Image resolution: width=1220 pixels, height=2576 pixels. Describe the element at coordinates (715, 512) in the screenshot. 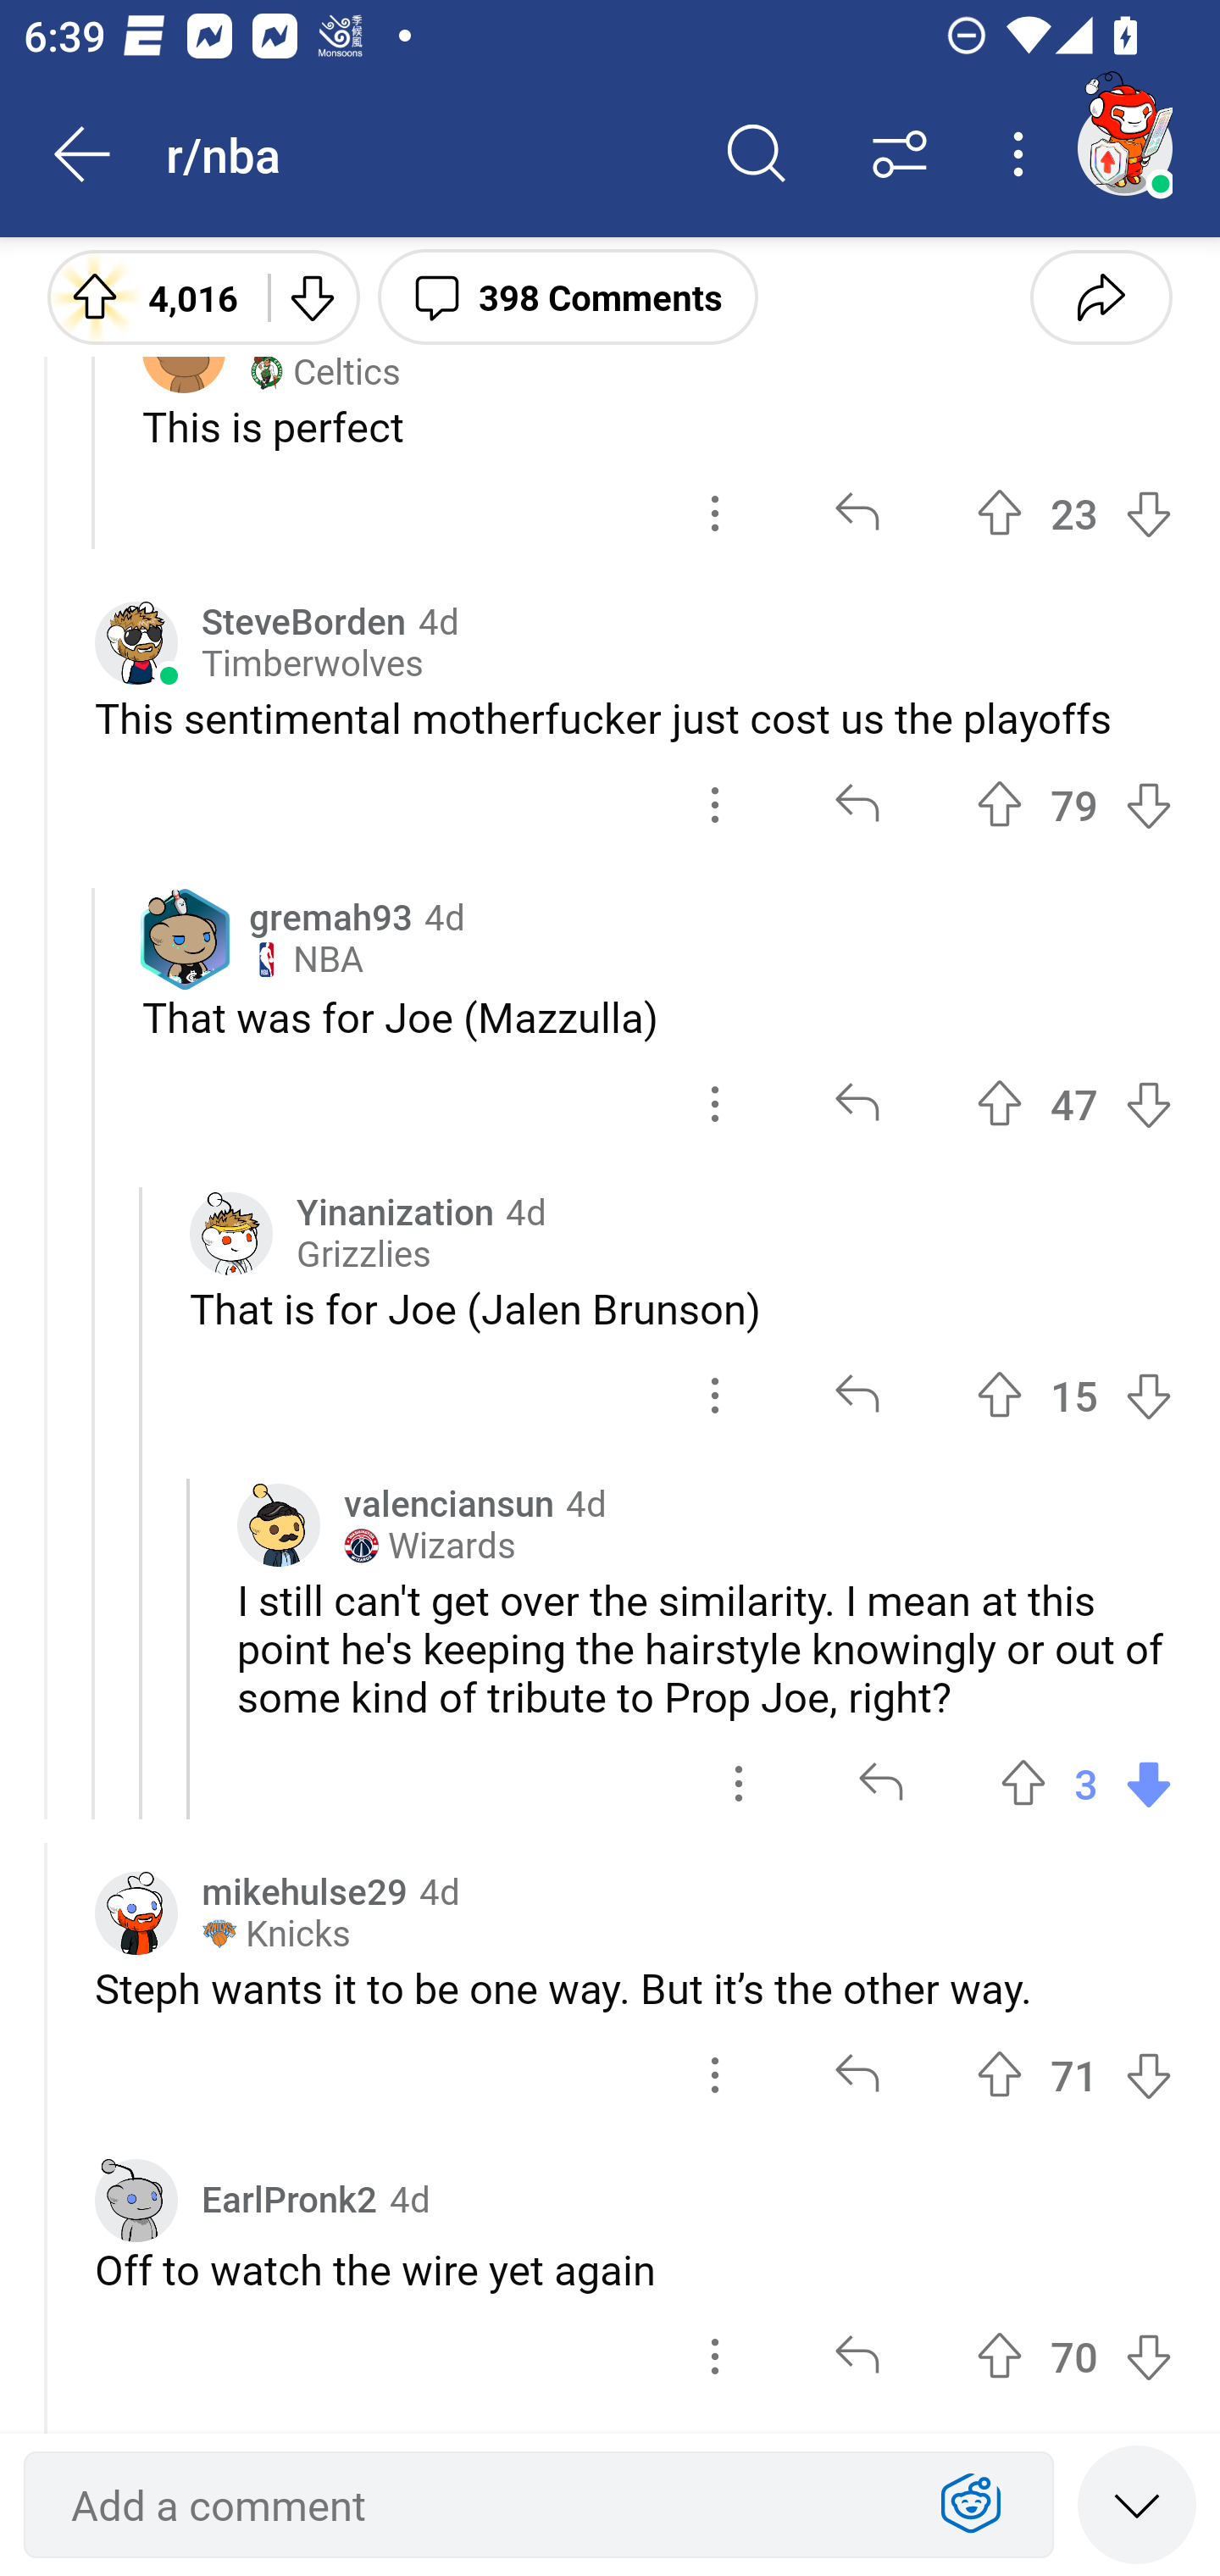

I see `options` at that location.